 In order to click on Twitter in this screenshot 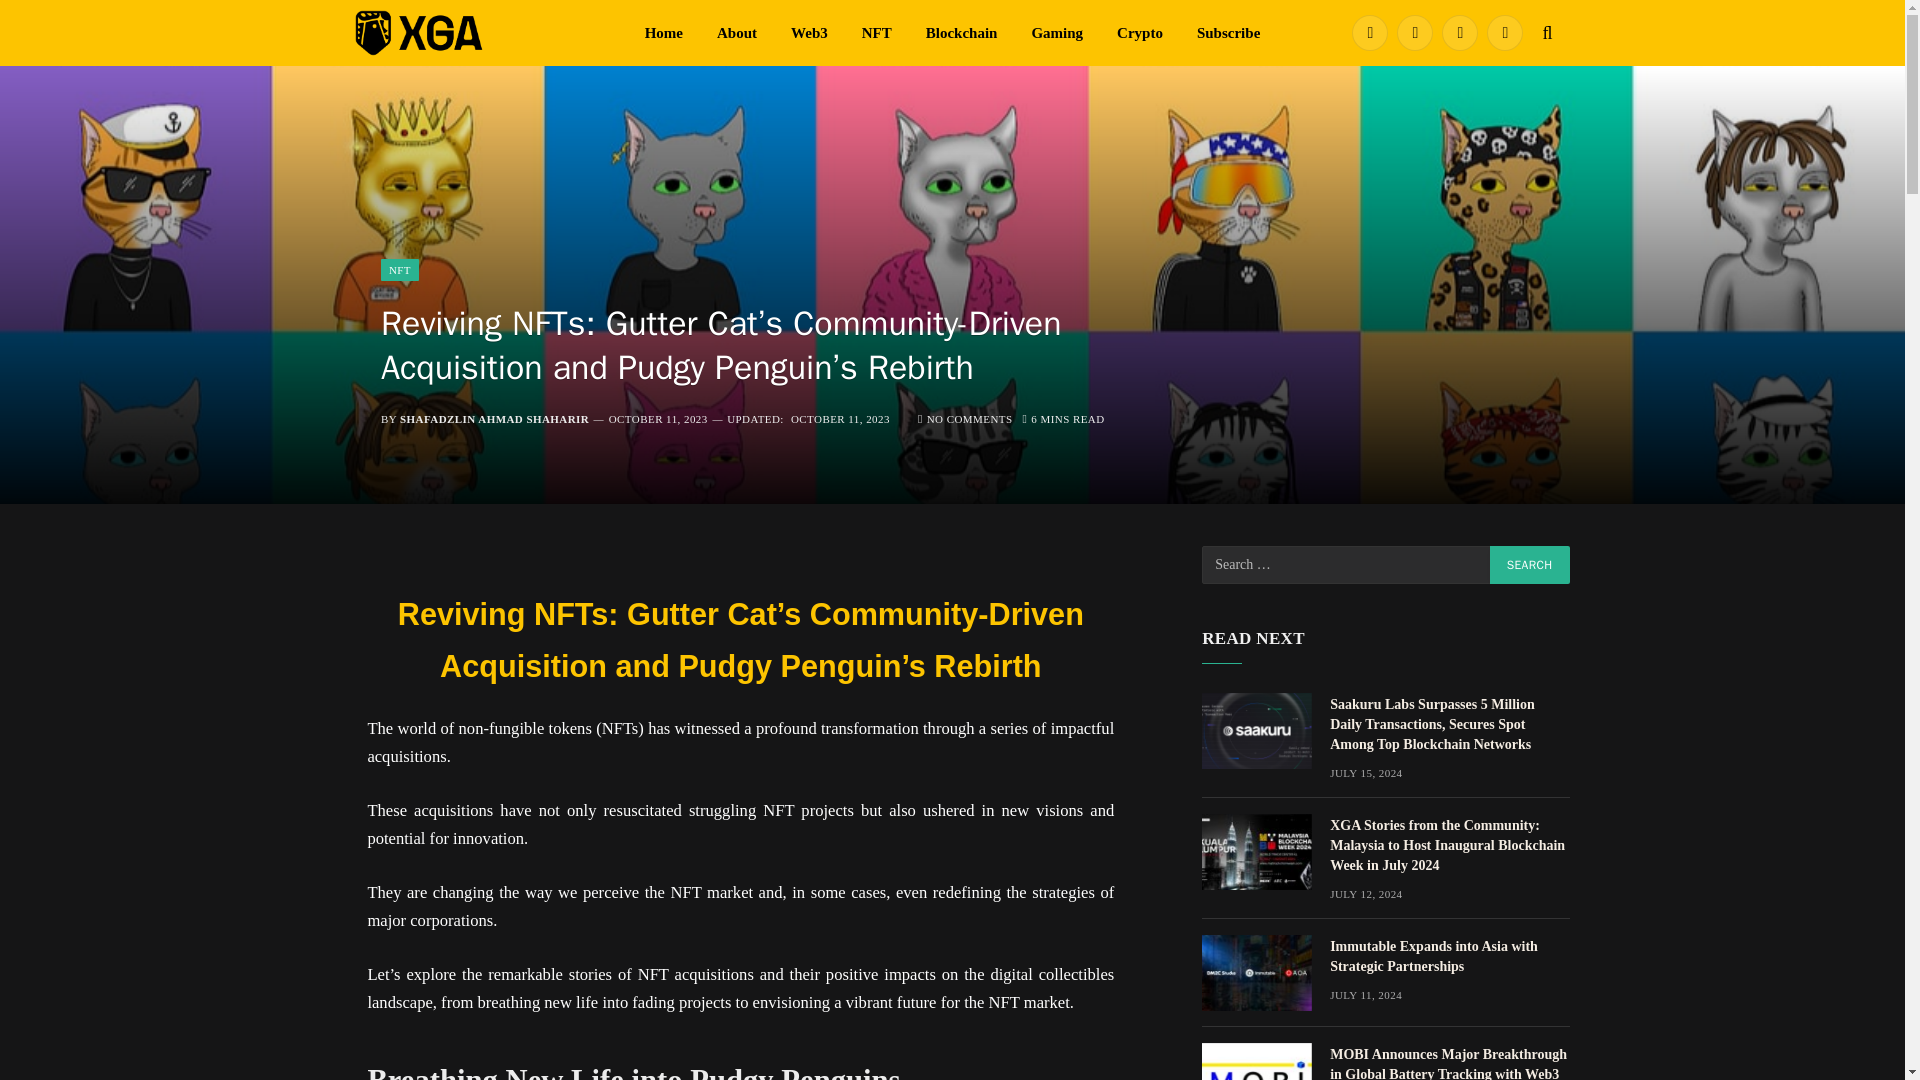, I will do `click(1414, 32)`.